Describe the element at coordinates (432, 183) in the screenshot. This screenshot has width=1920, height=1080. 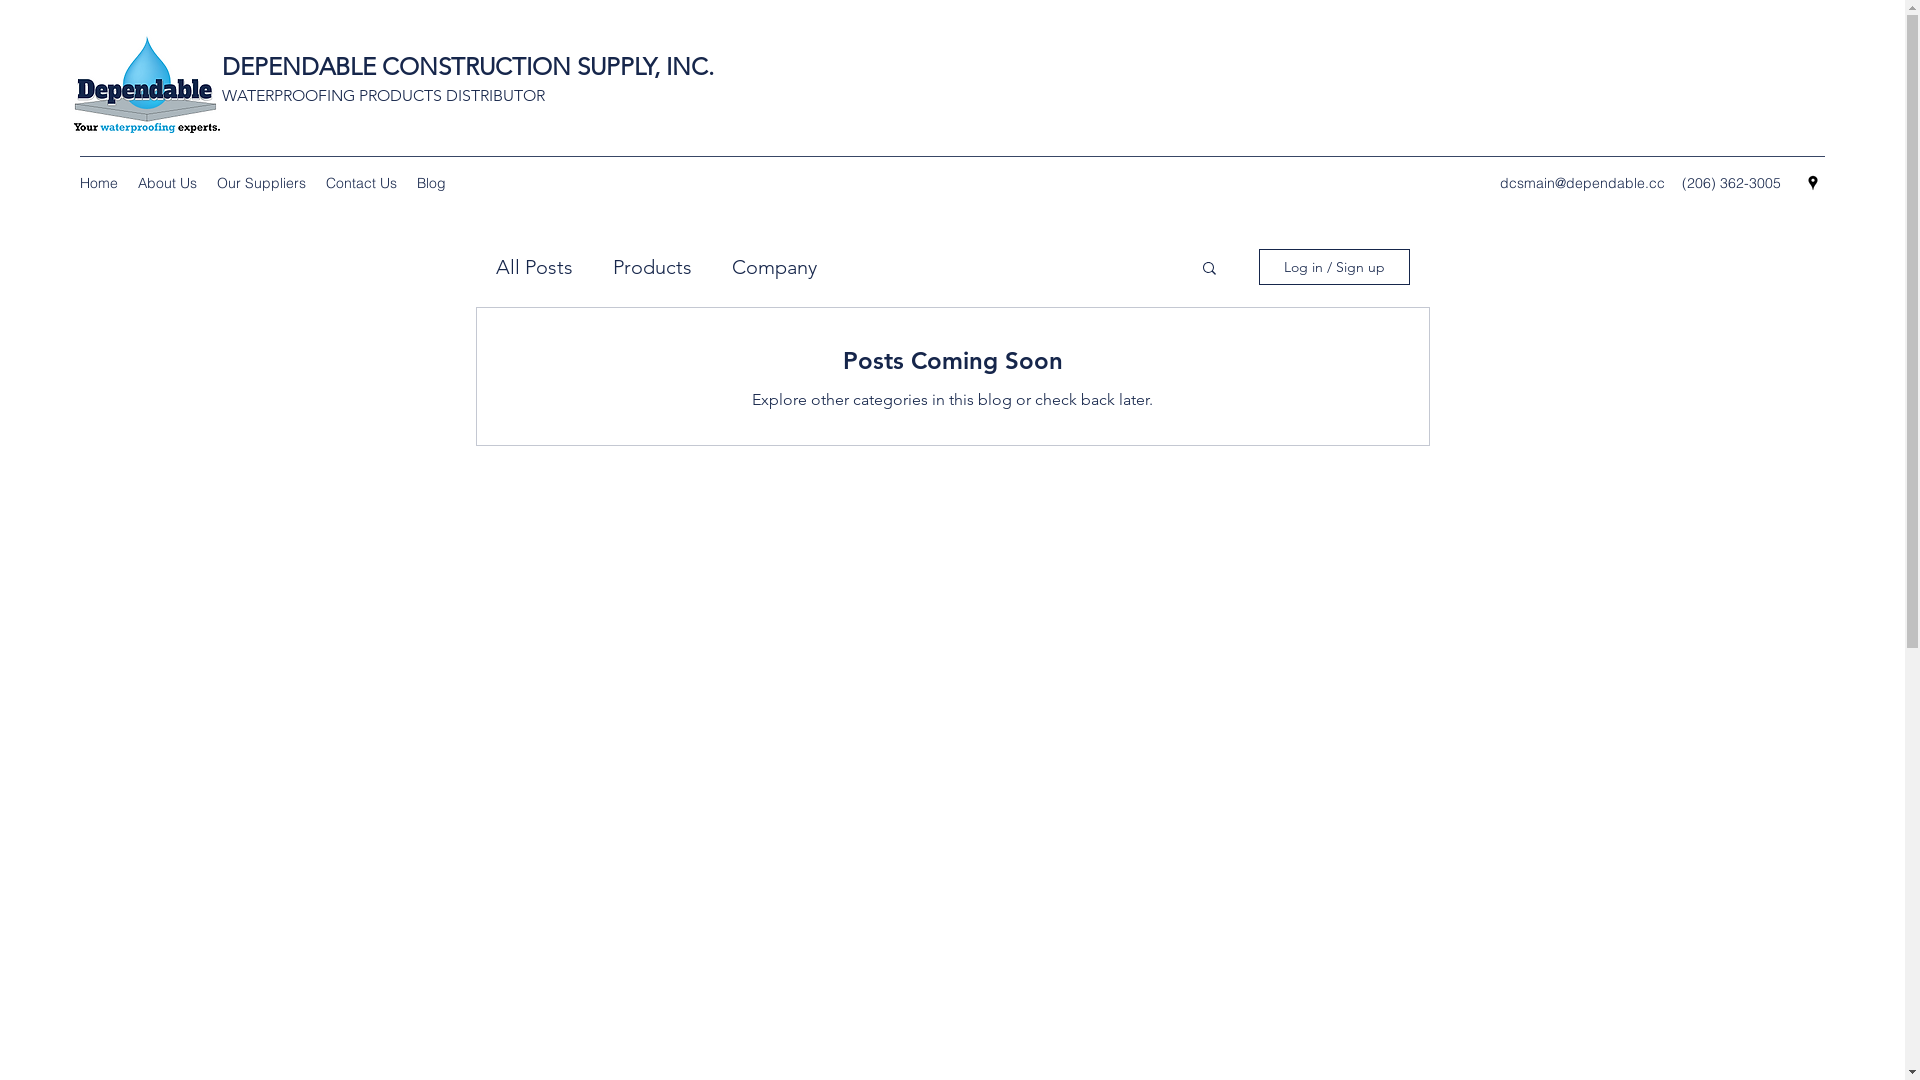
I see `Blog` at that location.